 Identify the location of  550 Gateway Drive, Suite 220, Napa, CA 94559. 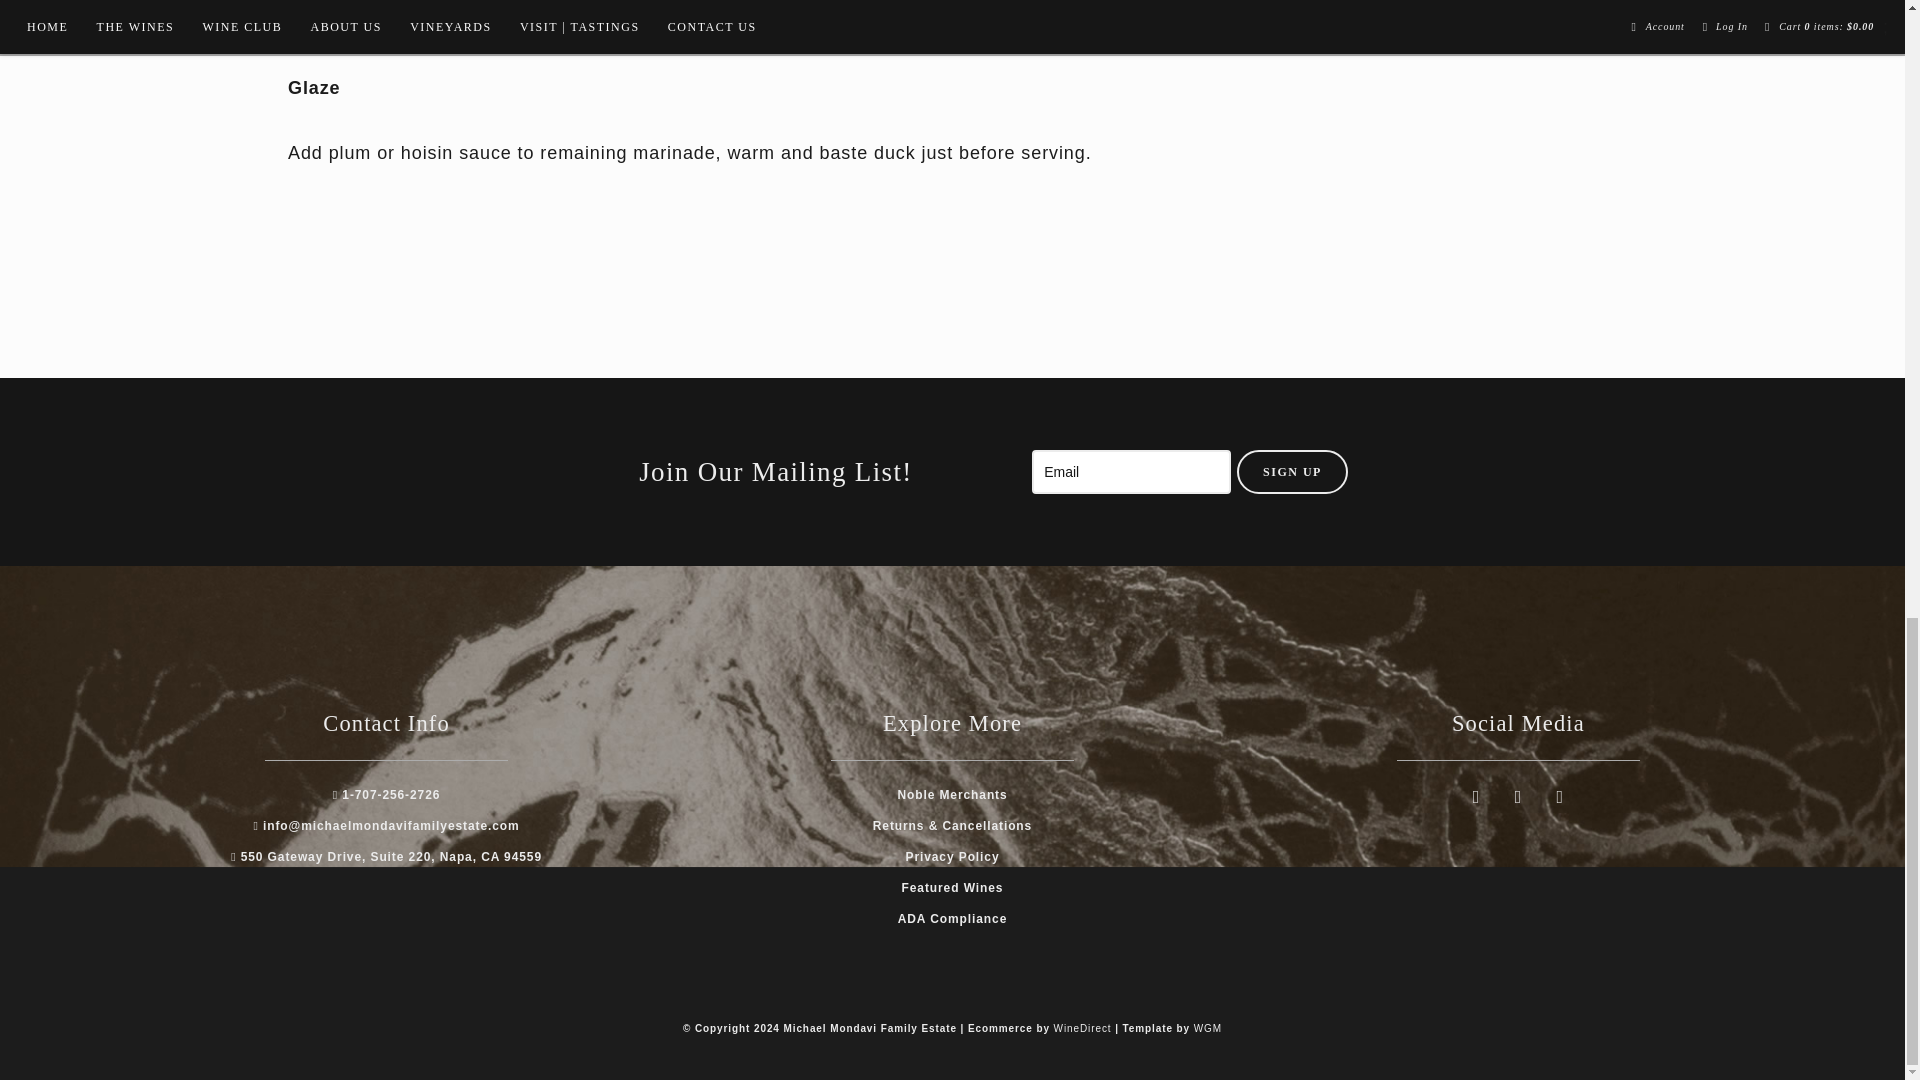
(386, 856).